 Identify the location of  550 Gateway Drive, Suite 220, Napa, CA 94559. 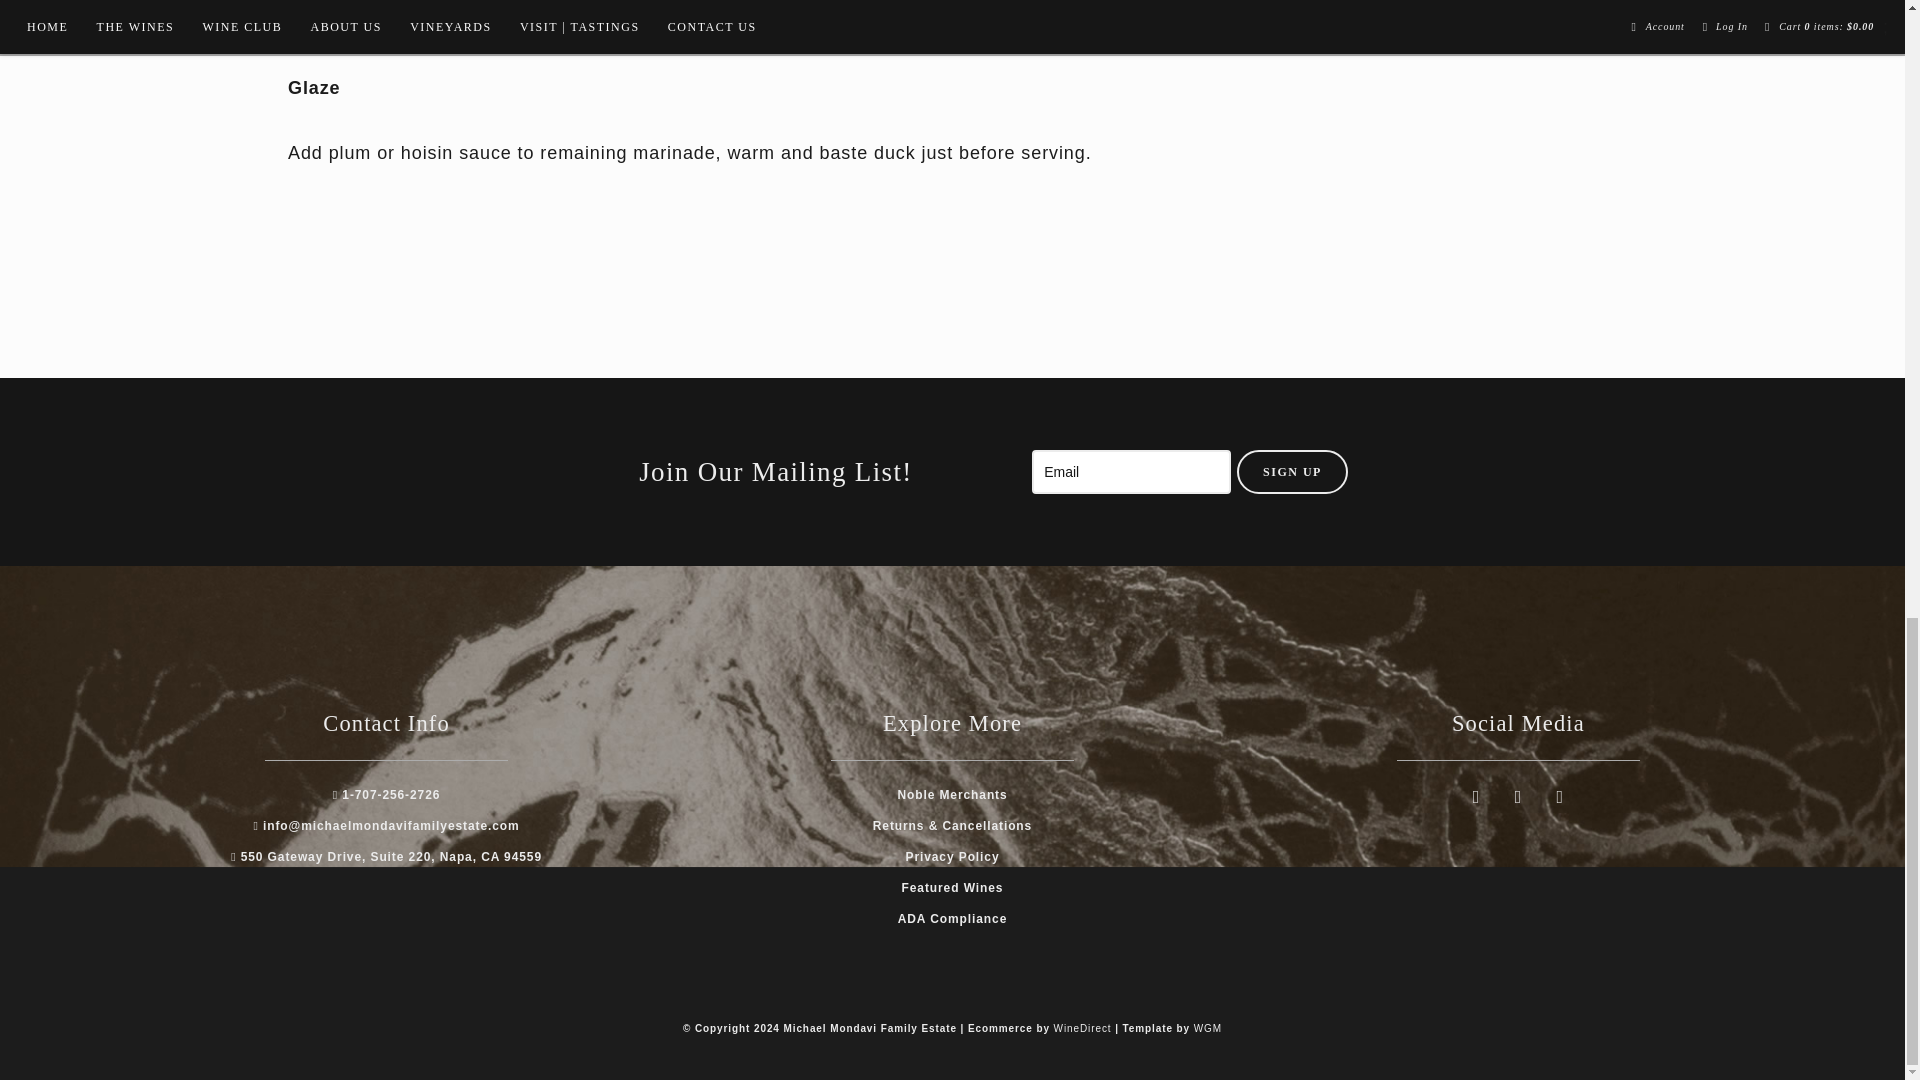
(386, 856).